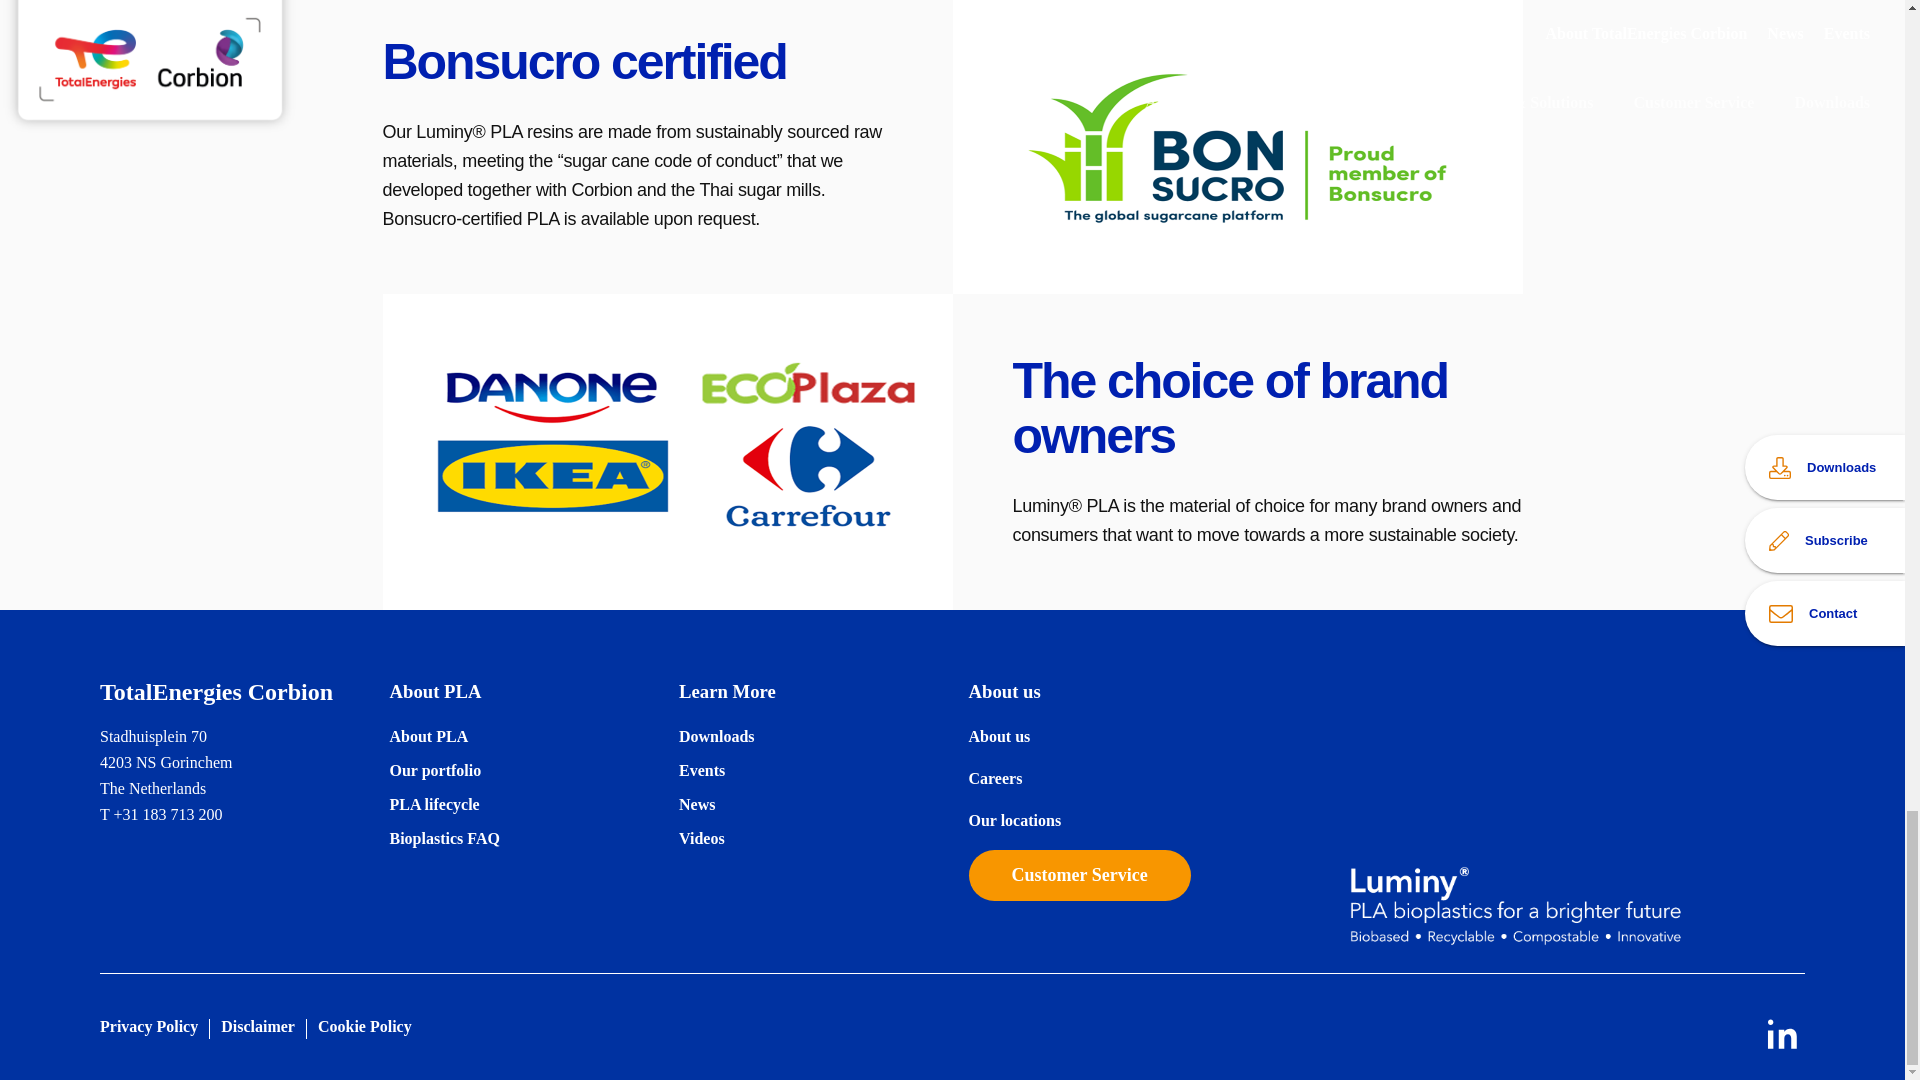  What do you see at coordinates (1078, 876) in the screenshot?
I see `Customer Service` at bounding box center [1078, 876].